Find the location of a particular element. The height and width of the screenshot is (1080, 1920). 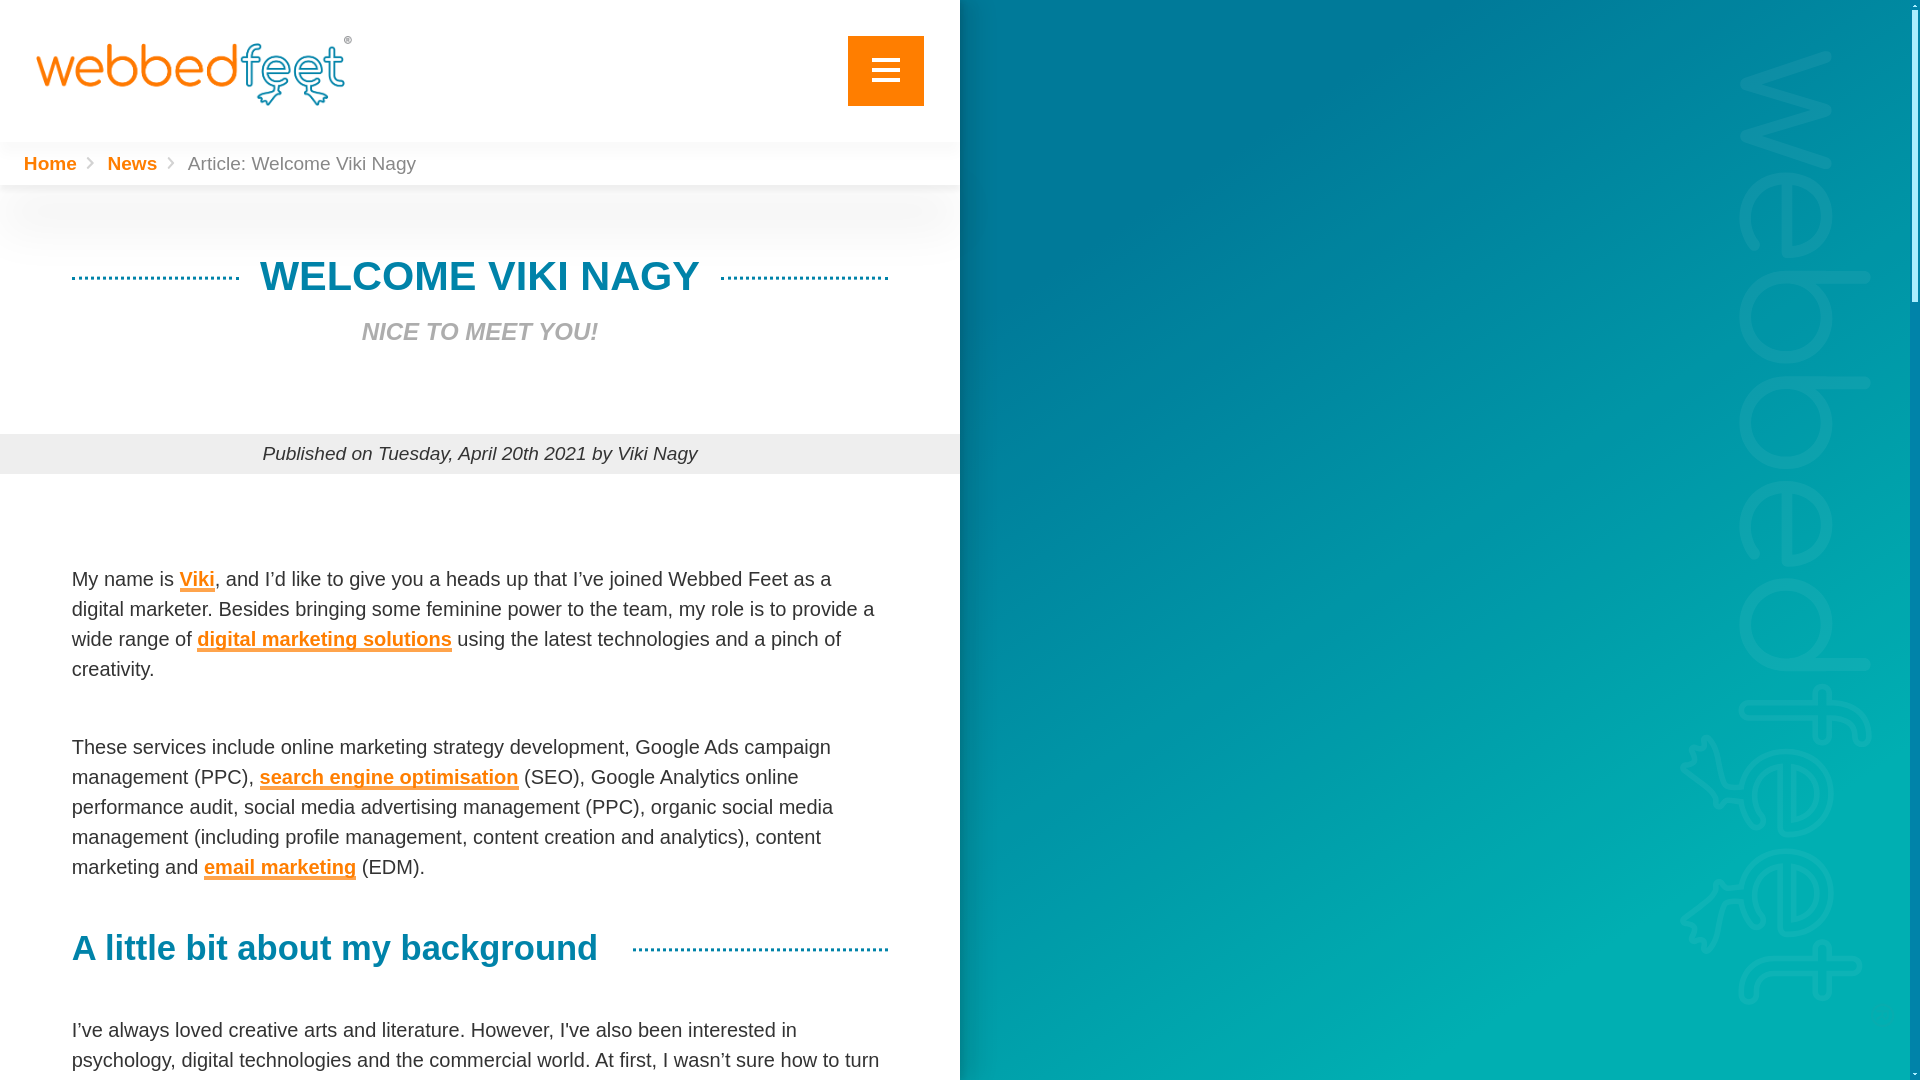

News is located at coordinates (146, 163).